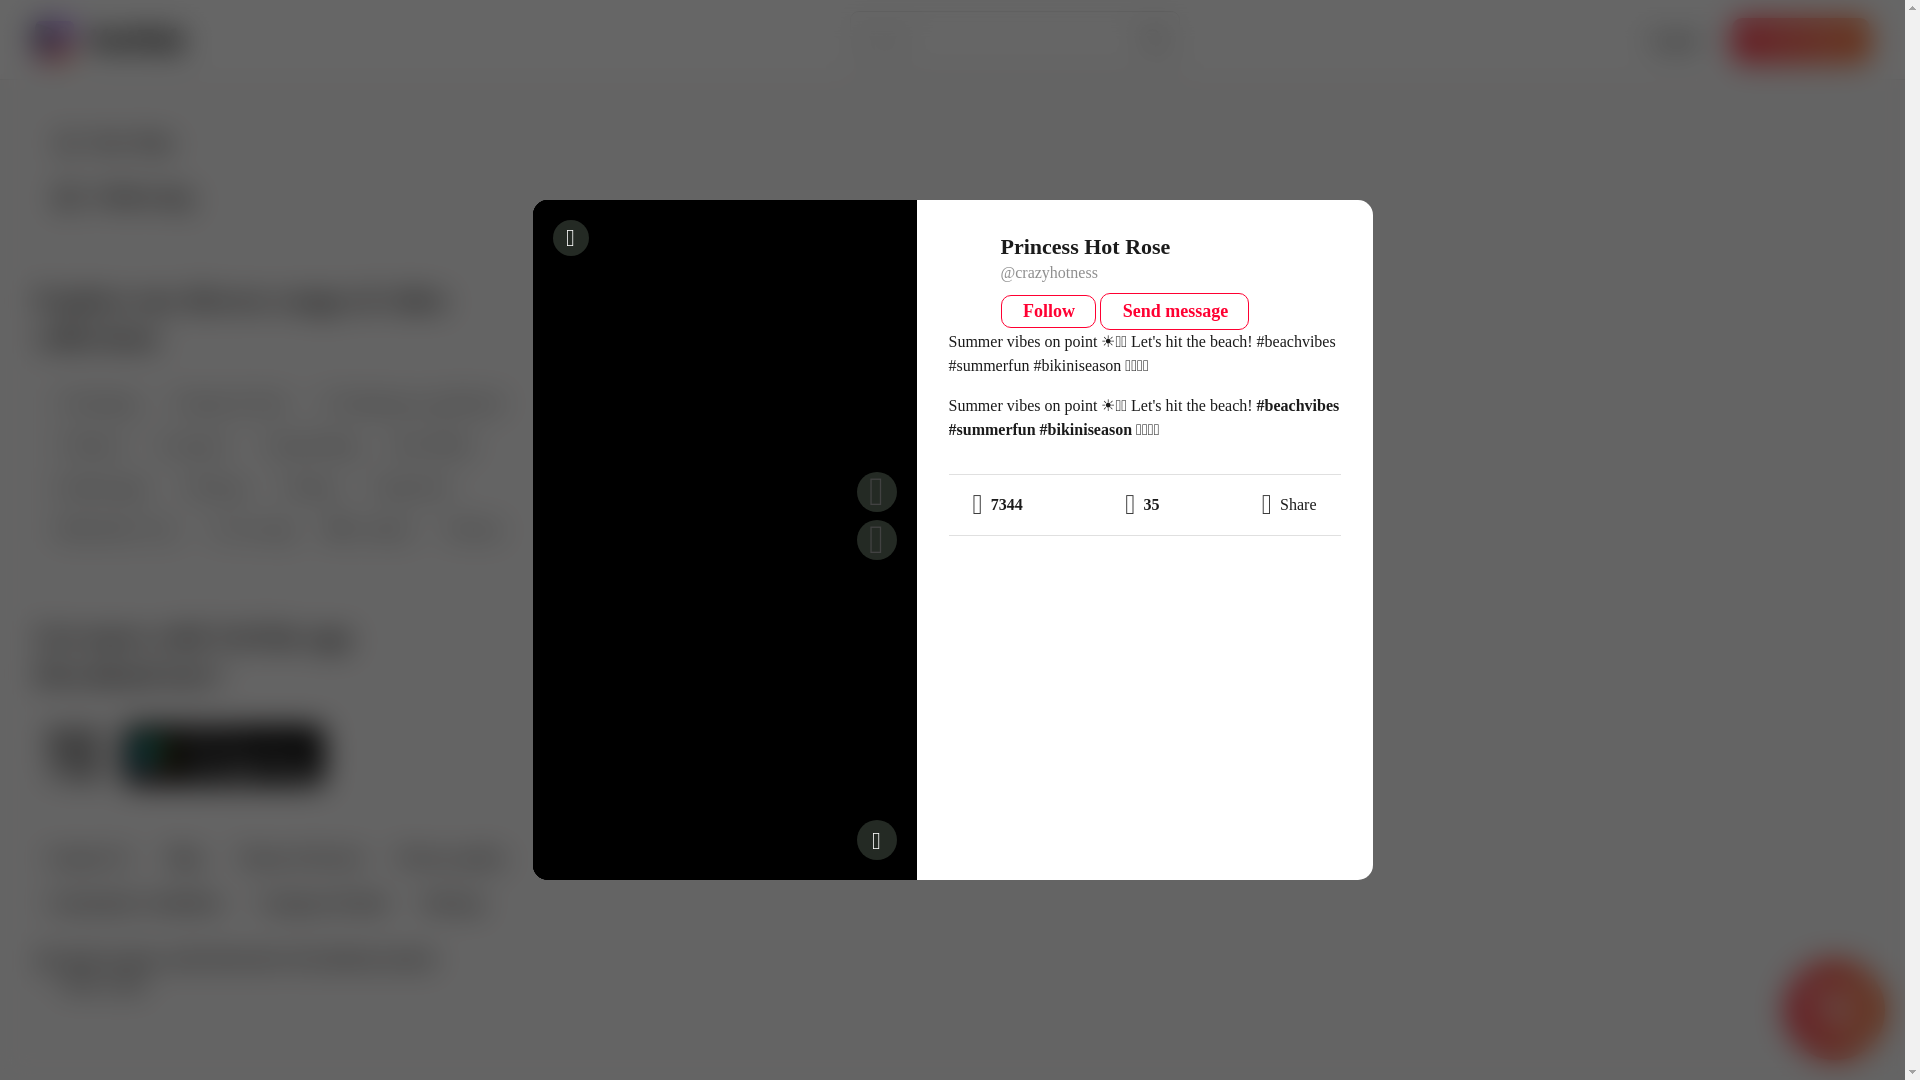  What do you see at coordinates (1174, 311) in the screenshot?
I see `Send message` at bounding box center [1174, 311].